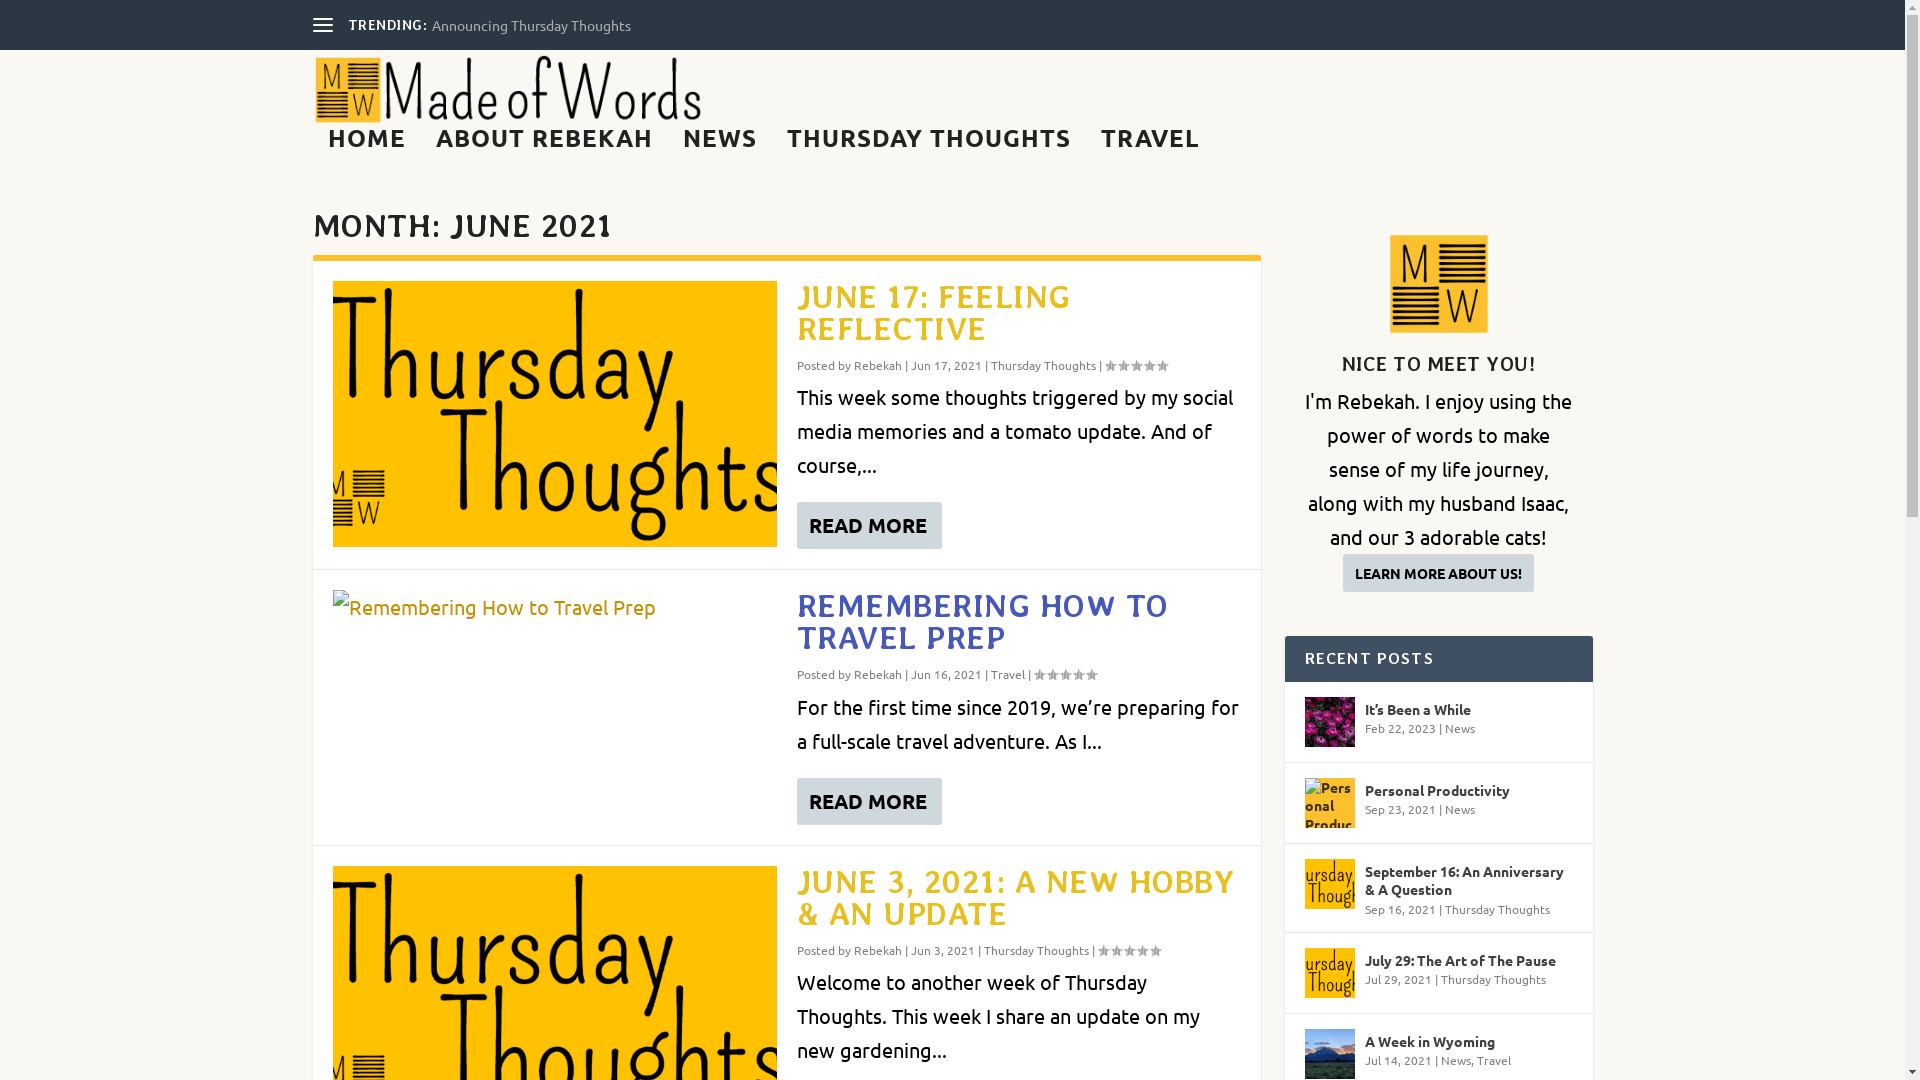  Describe the element at coordinates (1065, 674) in the screenshot. I see `Rating: 0.00` at that location.